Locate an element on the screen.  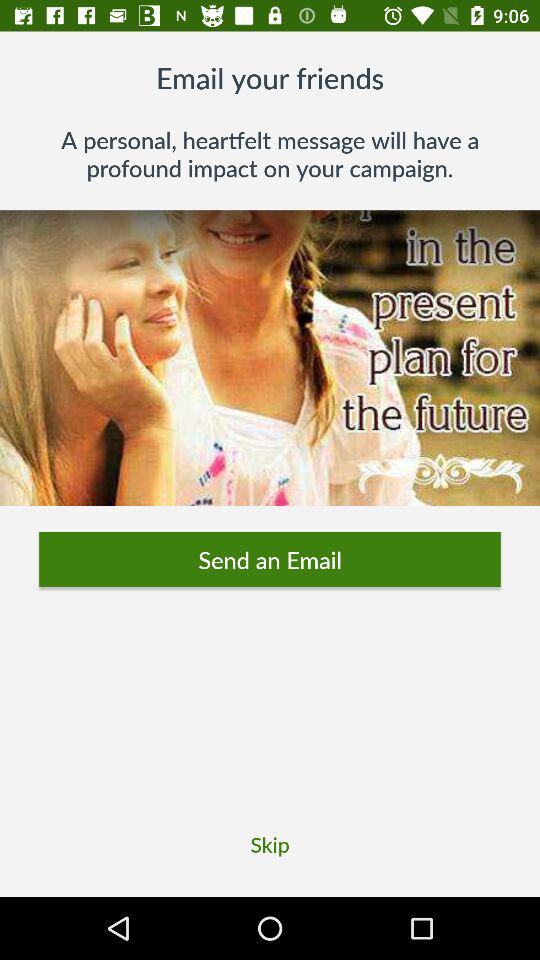
tap the icon above the skip is located at coordinates (270, 560).